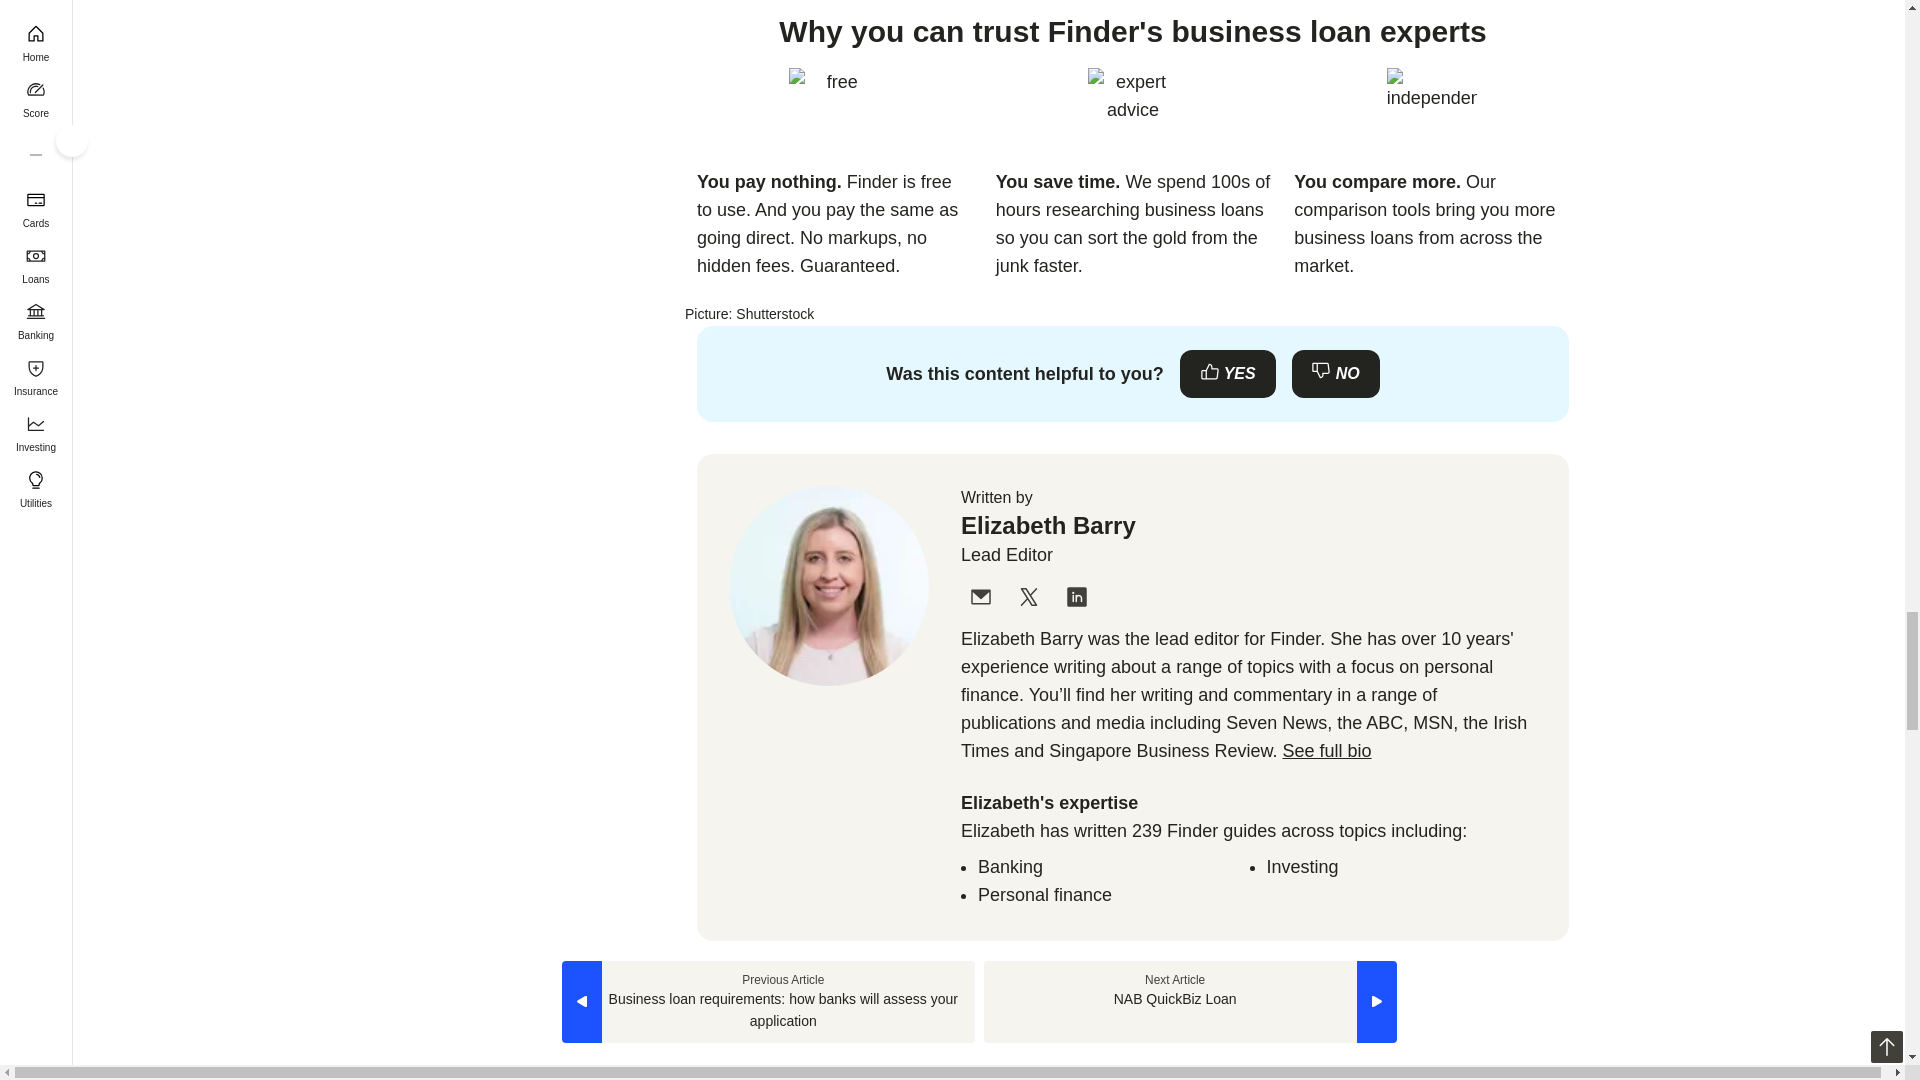  What do you see at coordinates (1431, 112) in the screenshot?
I see `Image: Supplied` at bounding box center [1431, 112].